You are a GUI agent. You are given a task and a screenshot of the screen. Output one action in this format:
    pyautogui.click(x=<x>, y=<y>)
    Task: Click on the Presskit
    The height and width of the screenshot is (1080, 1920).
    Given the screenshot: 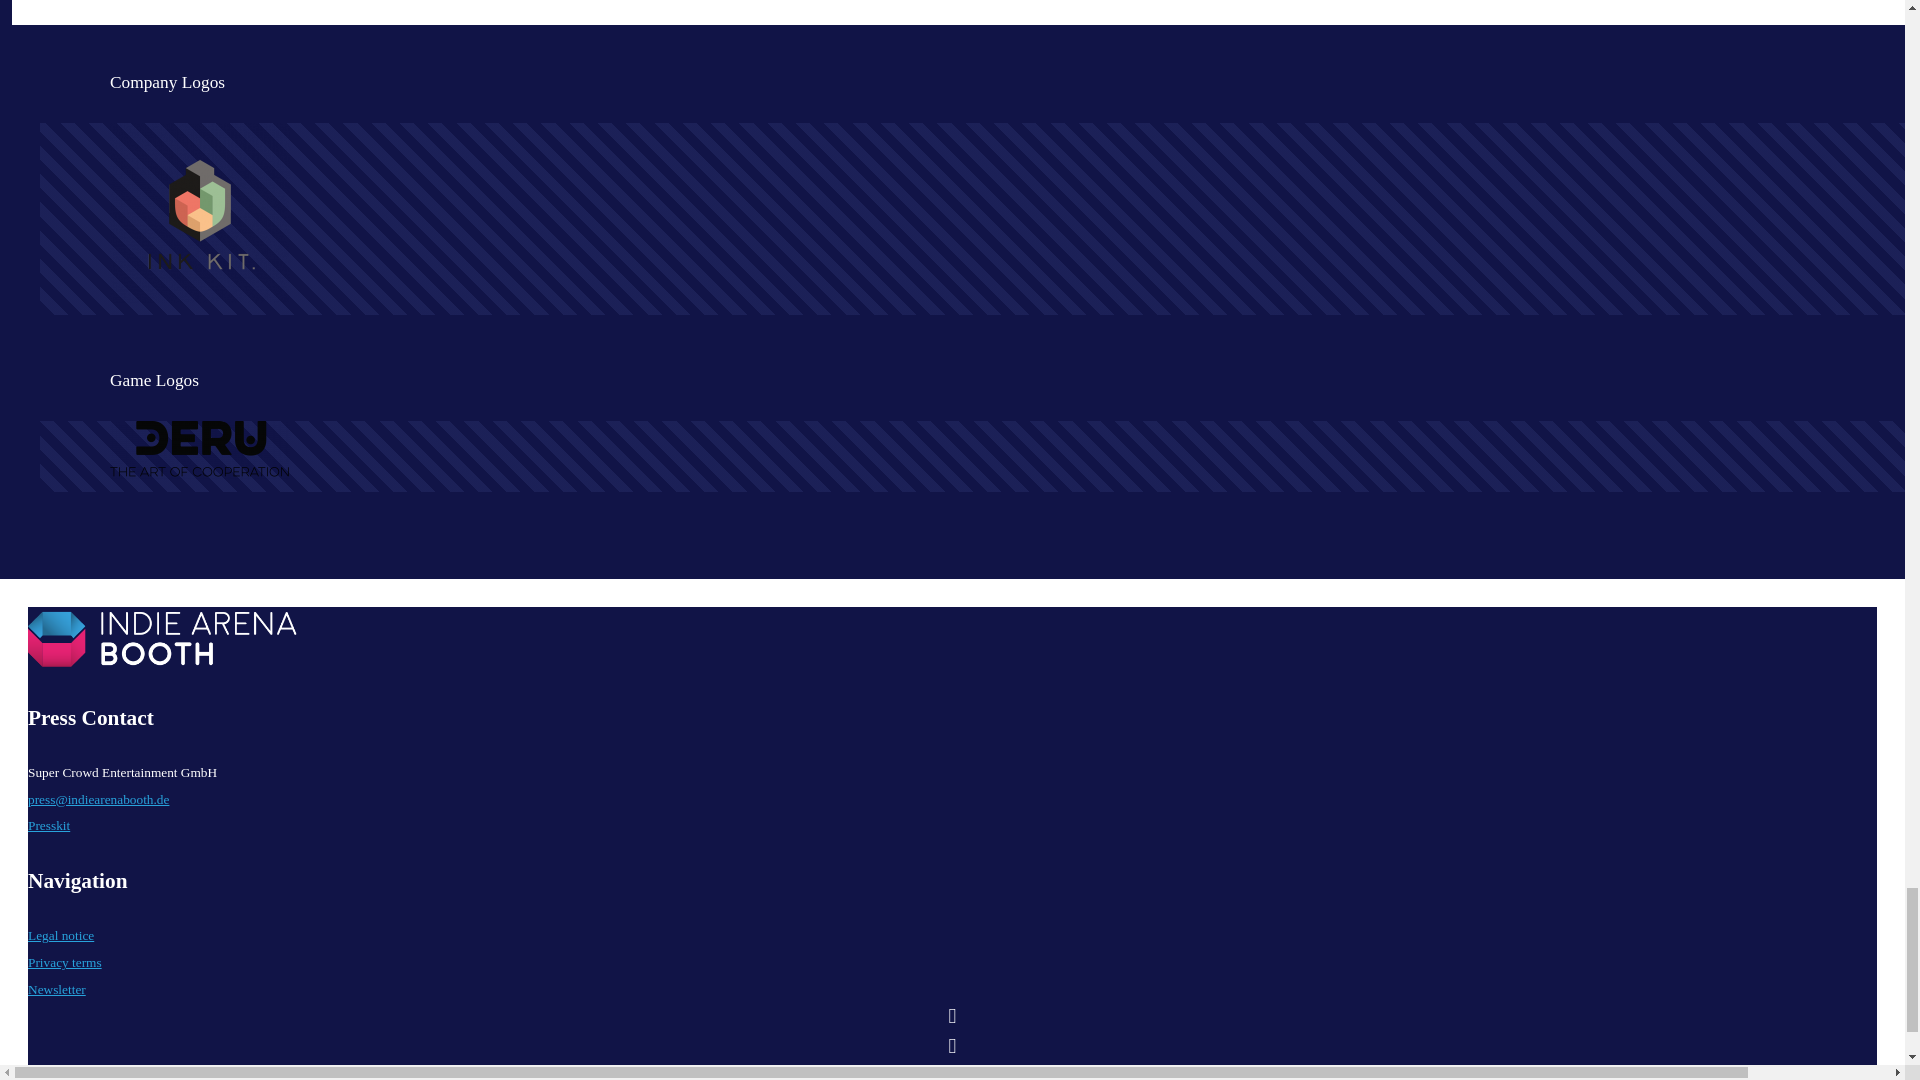 What is the action you would take?
    pyautogui.click(x=48, y=824)
    